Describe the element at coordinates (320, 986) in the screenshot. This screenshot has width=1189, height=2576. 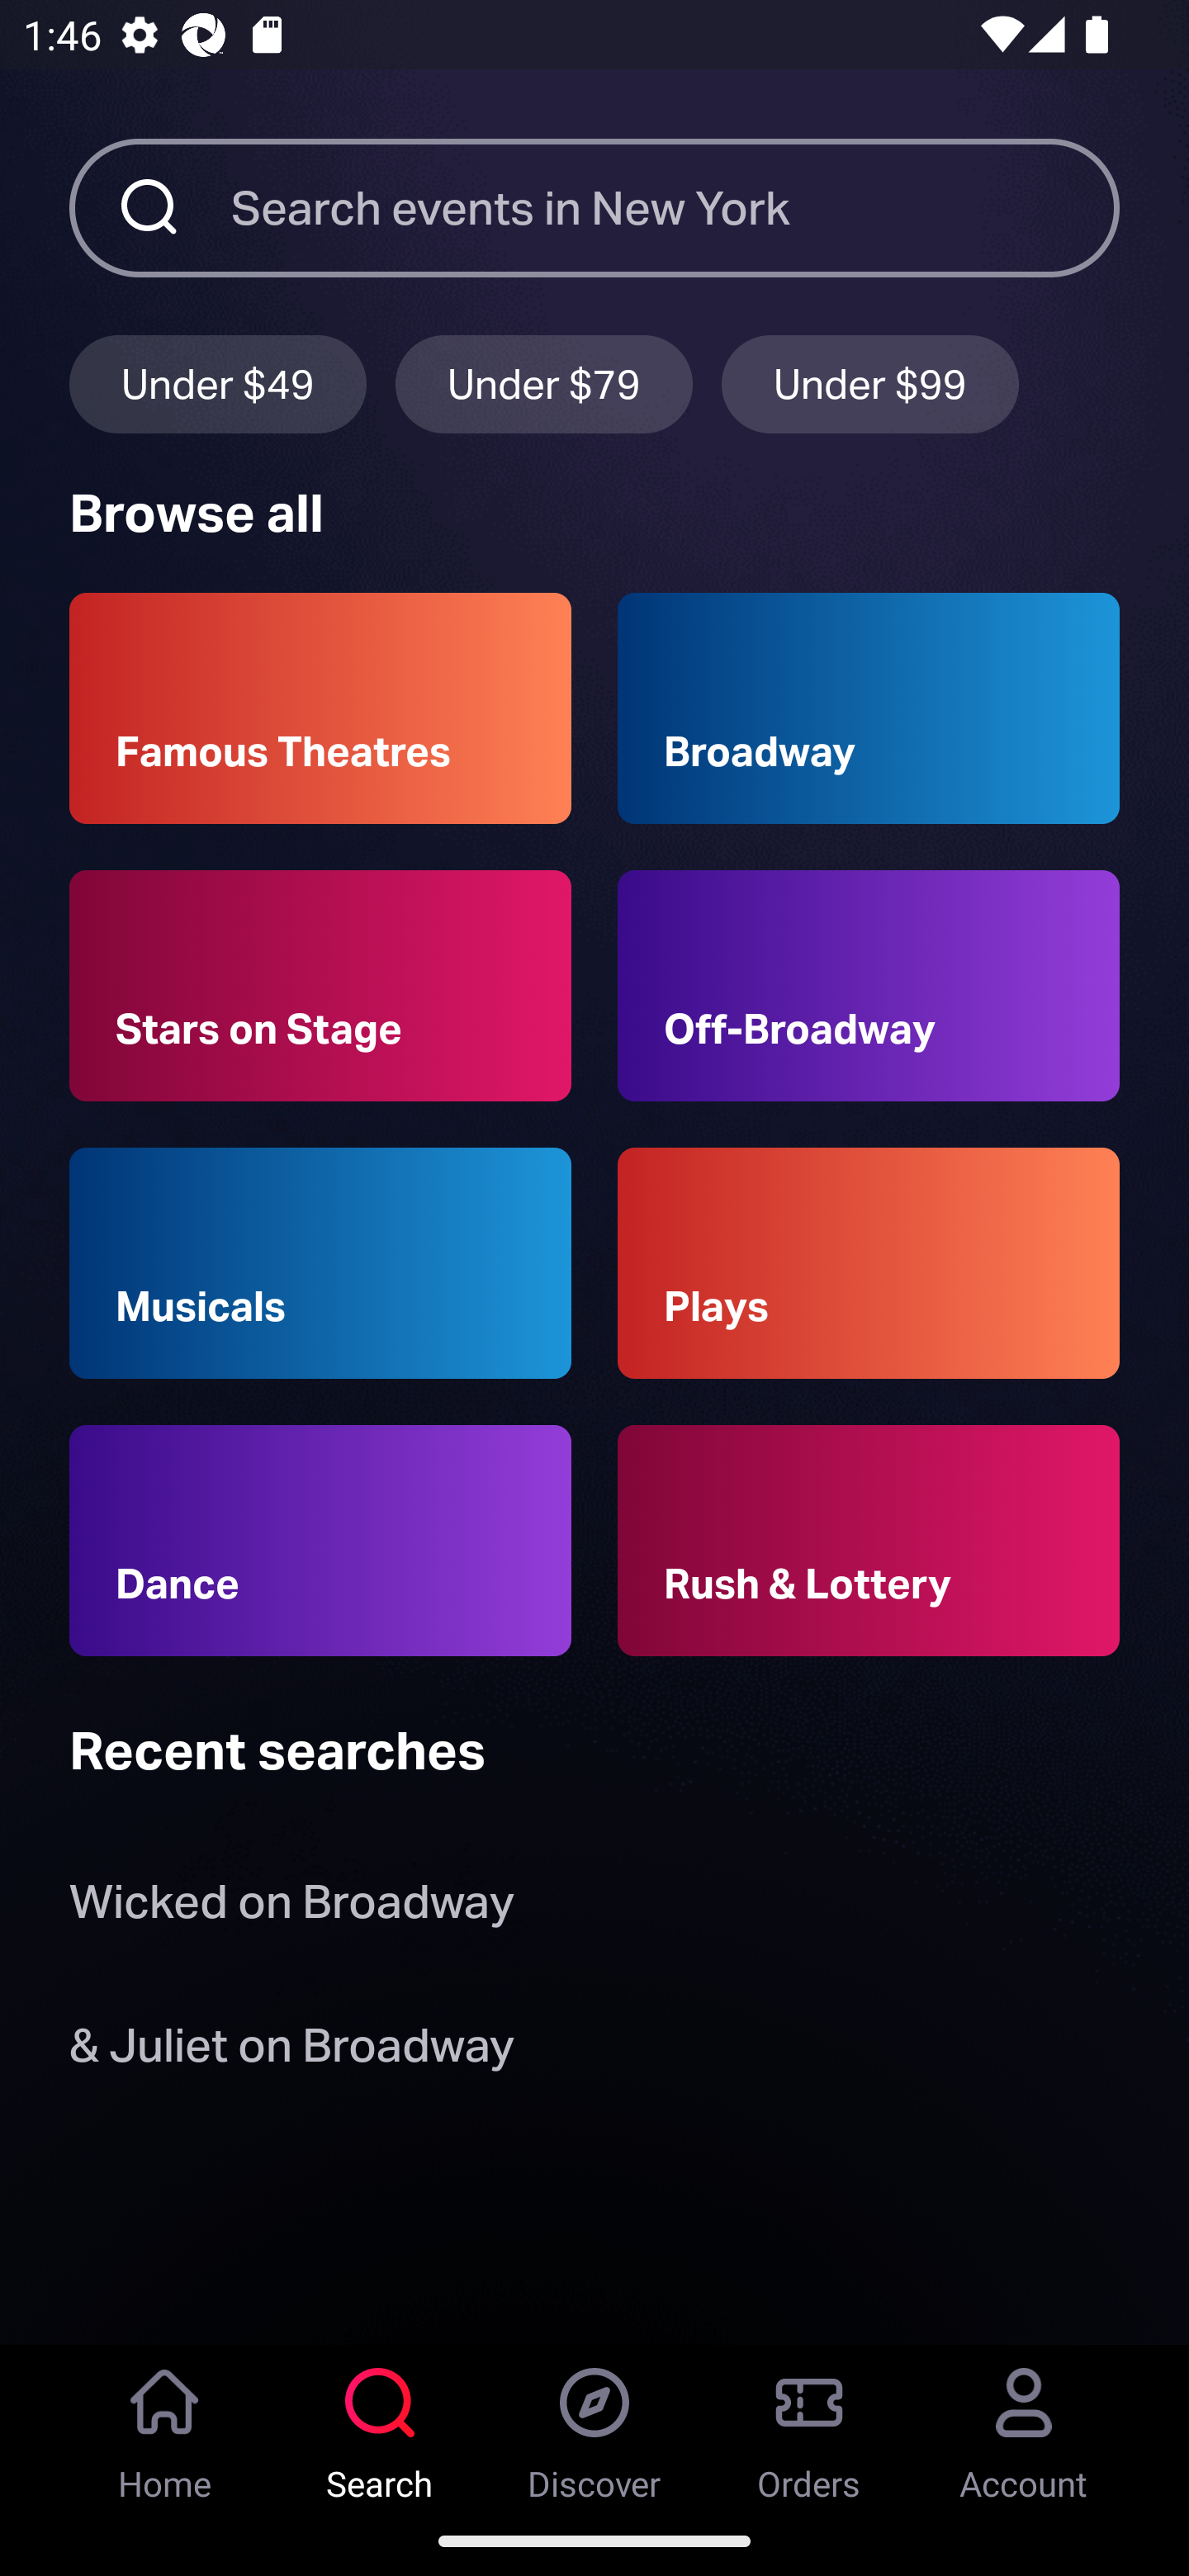
I see `Stars on Stage` at that location.